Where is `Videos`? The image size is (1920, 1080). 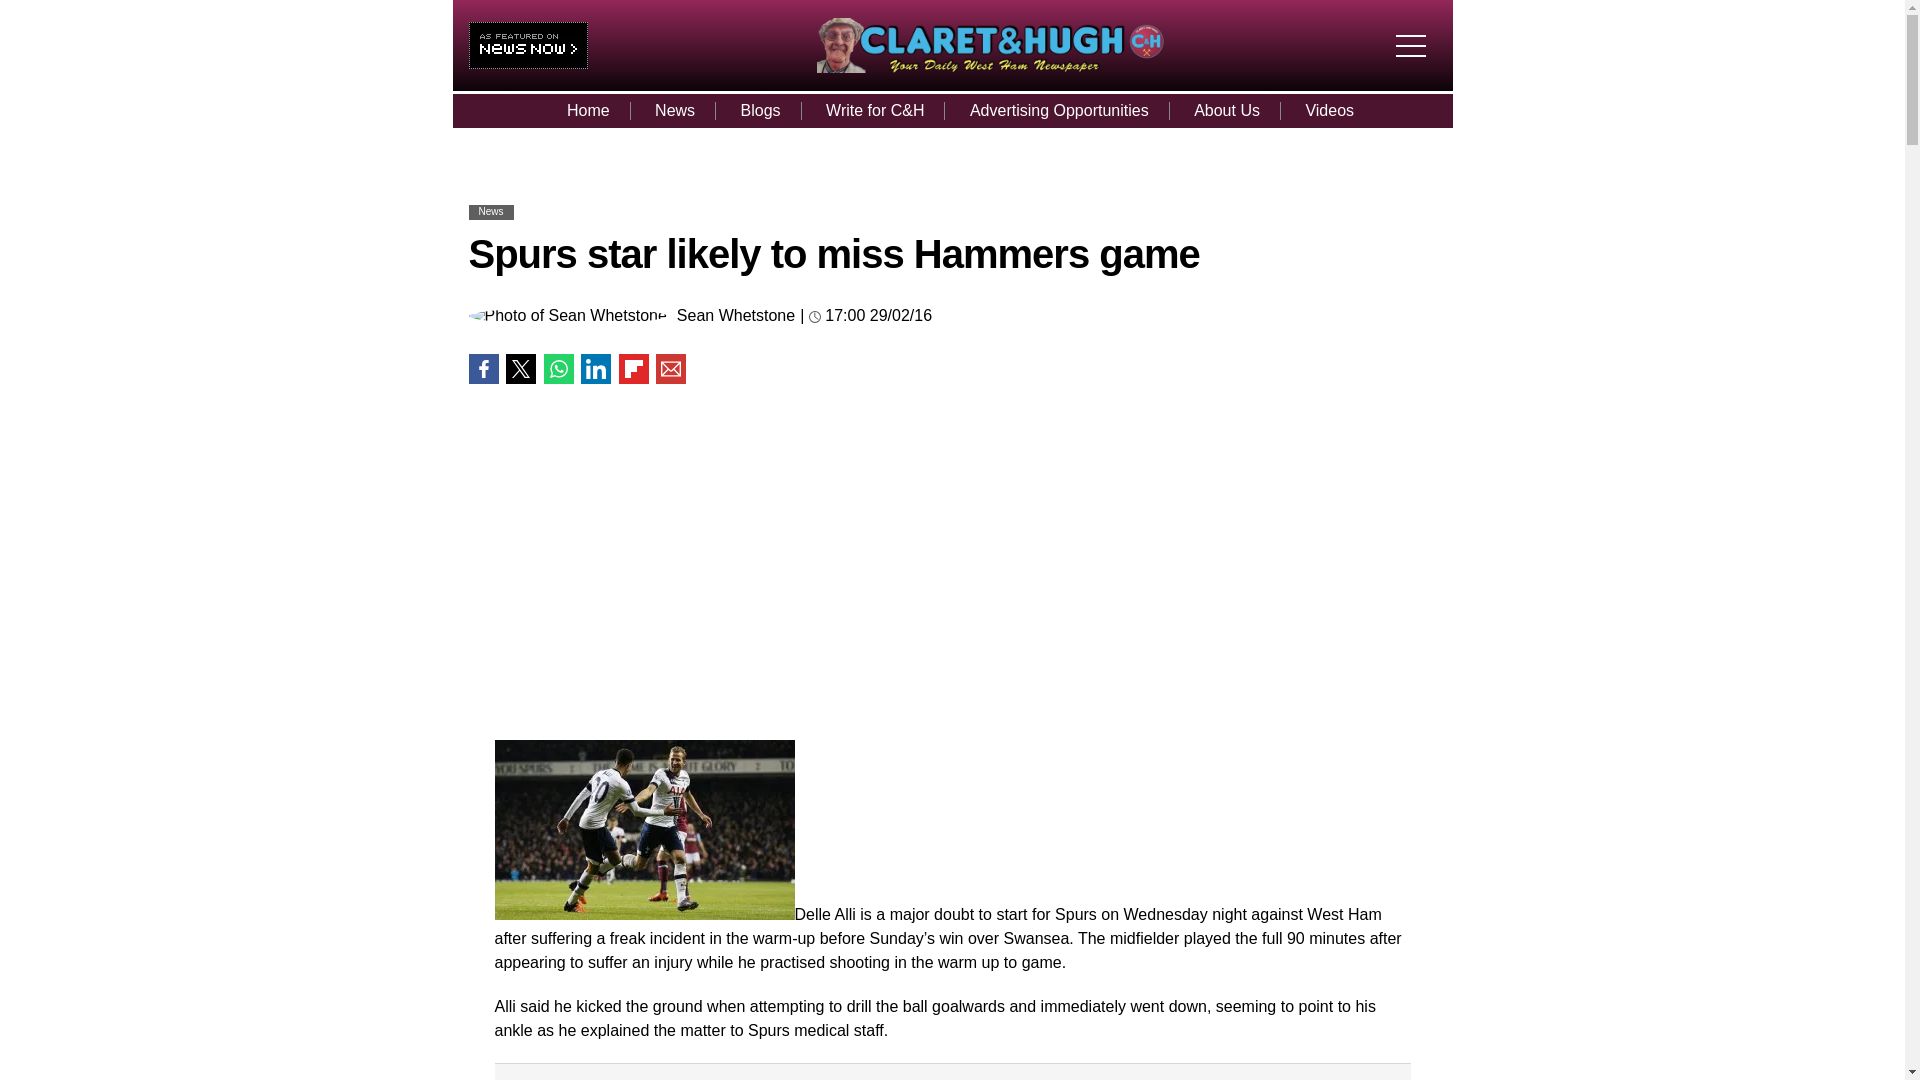
Videos is located at coordinates (1329, 110).